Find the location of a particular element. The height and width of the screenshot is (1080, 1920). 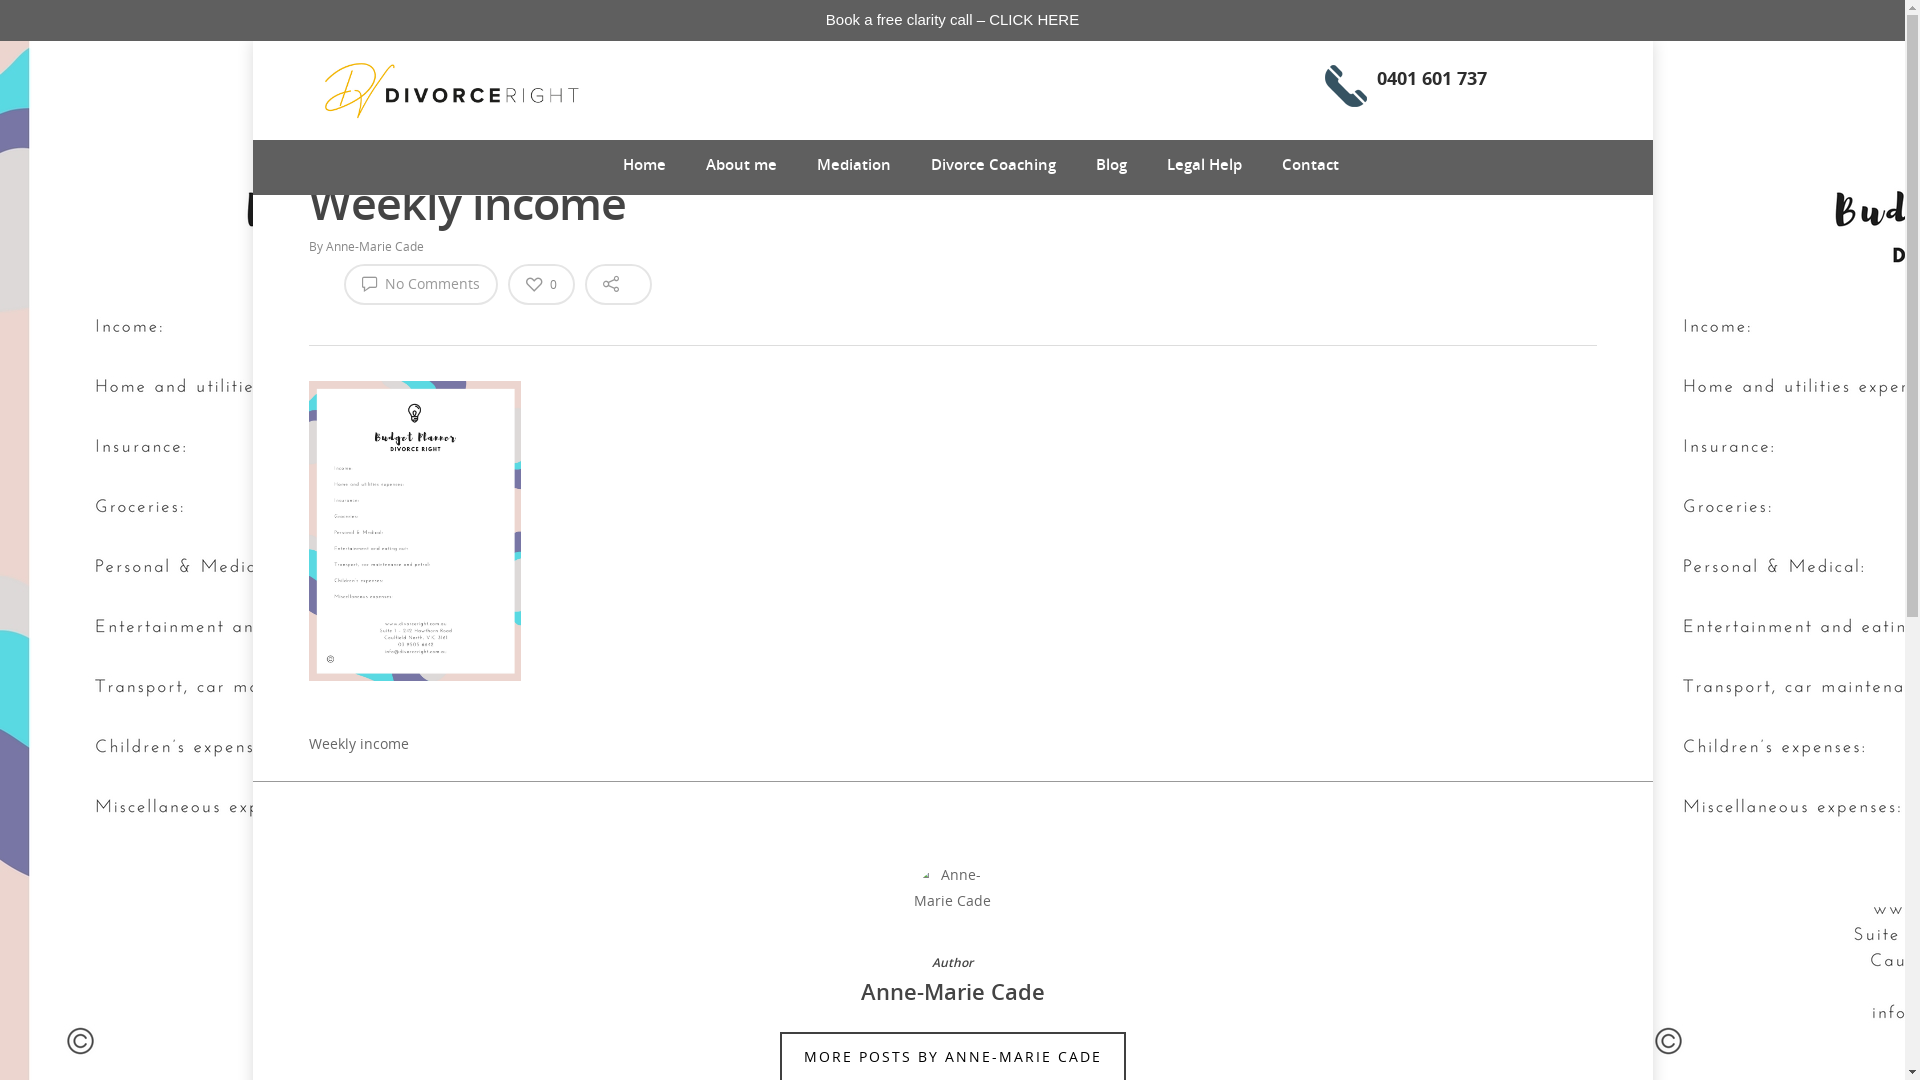

About me is located at coordinates (742, 165).